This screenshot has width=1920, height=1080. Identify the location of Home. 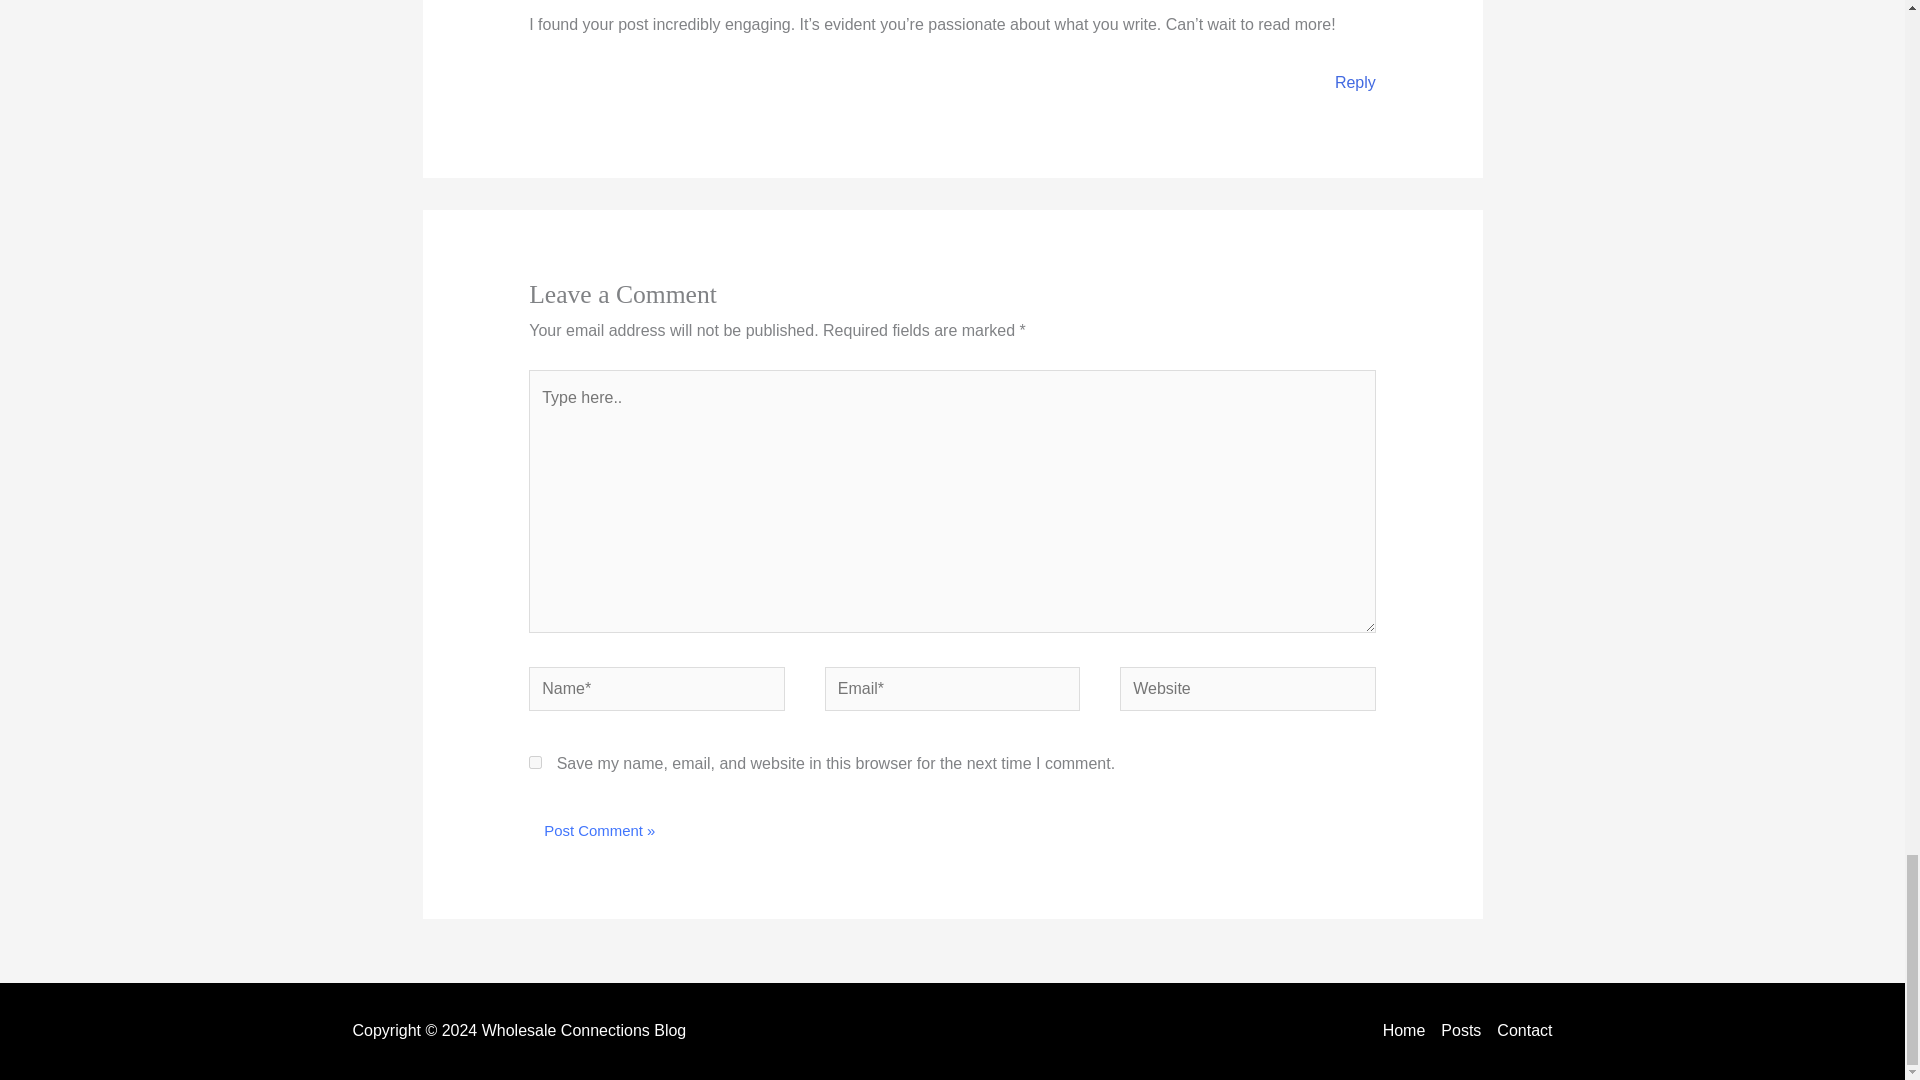
(1408, 1031).